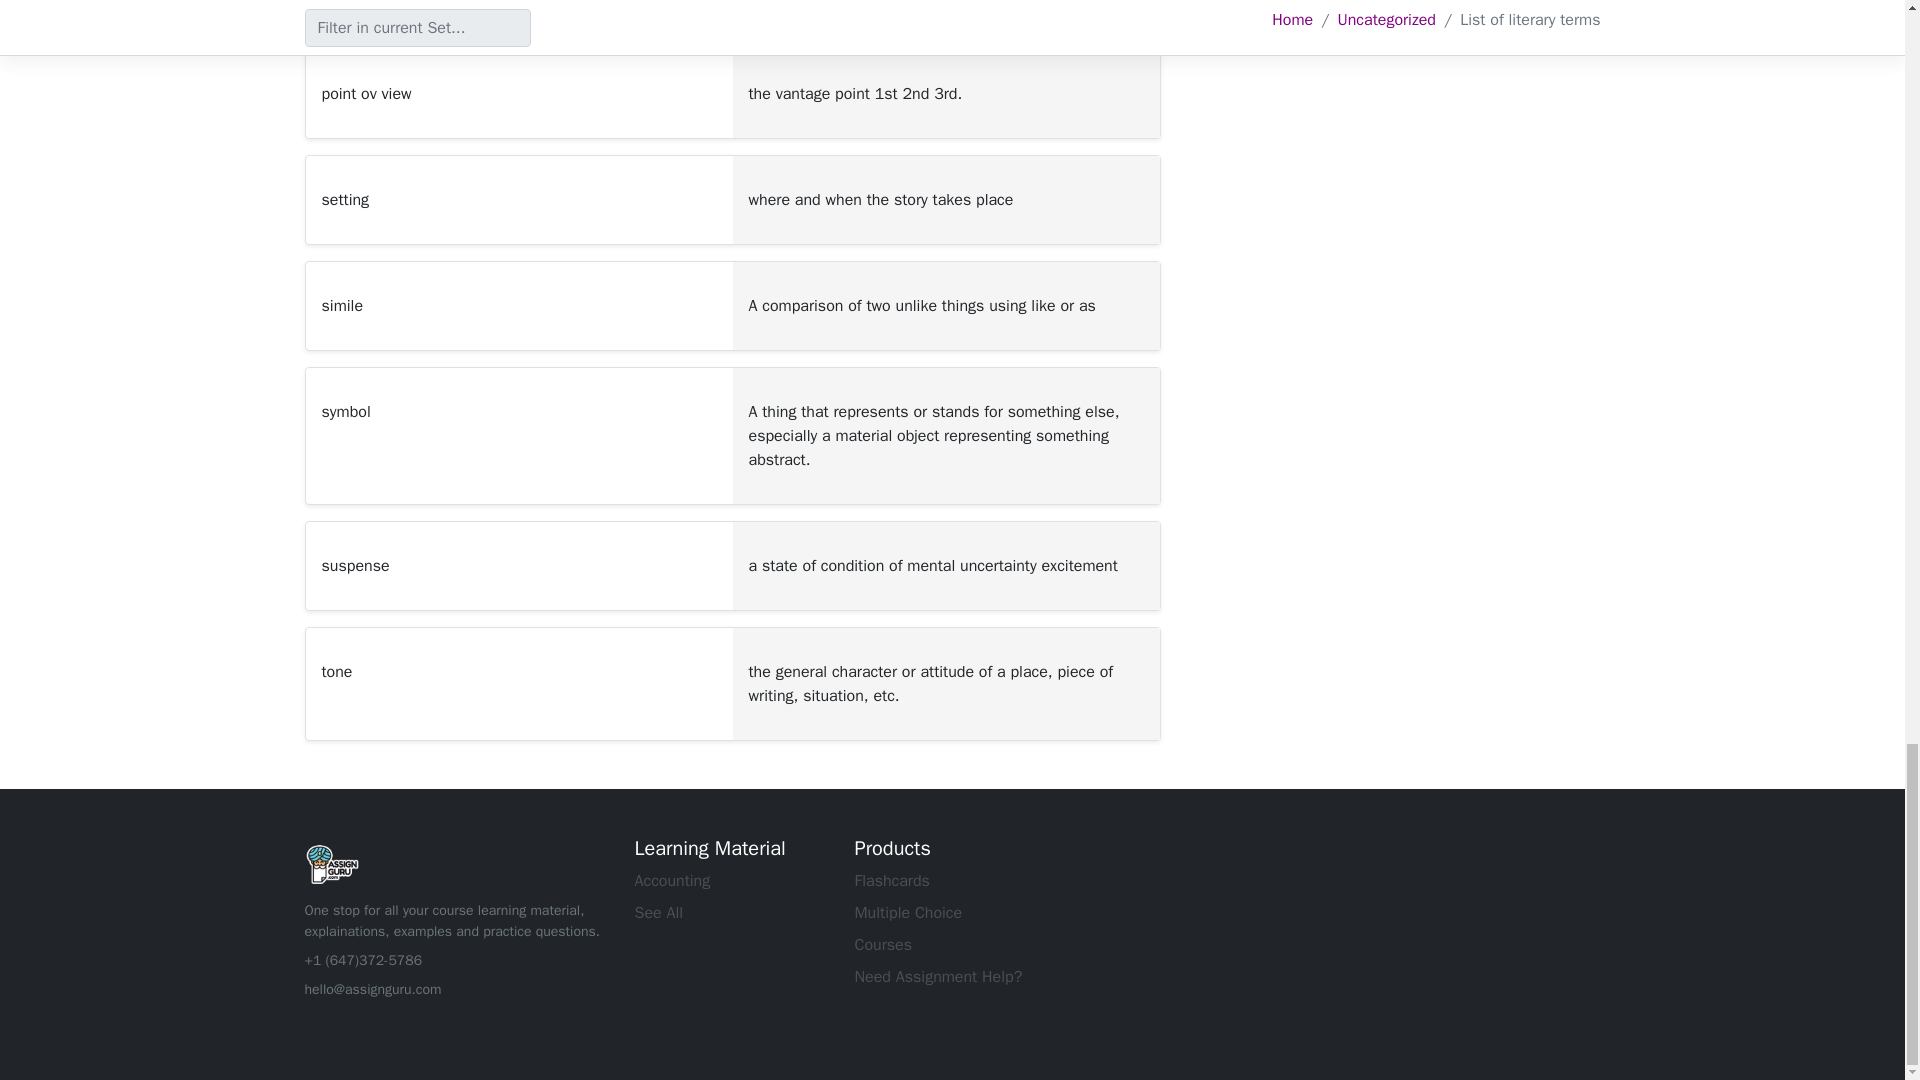 The image size is (1920, 1080). I want to click on Multiple Choice, so click(908, 912).